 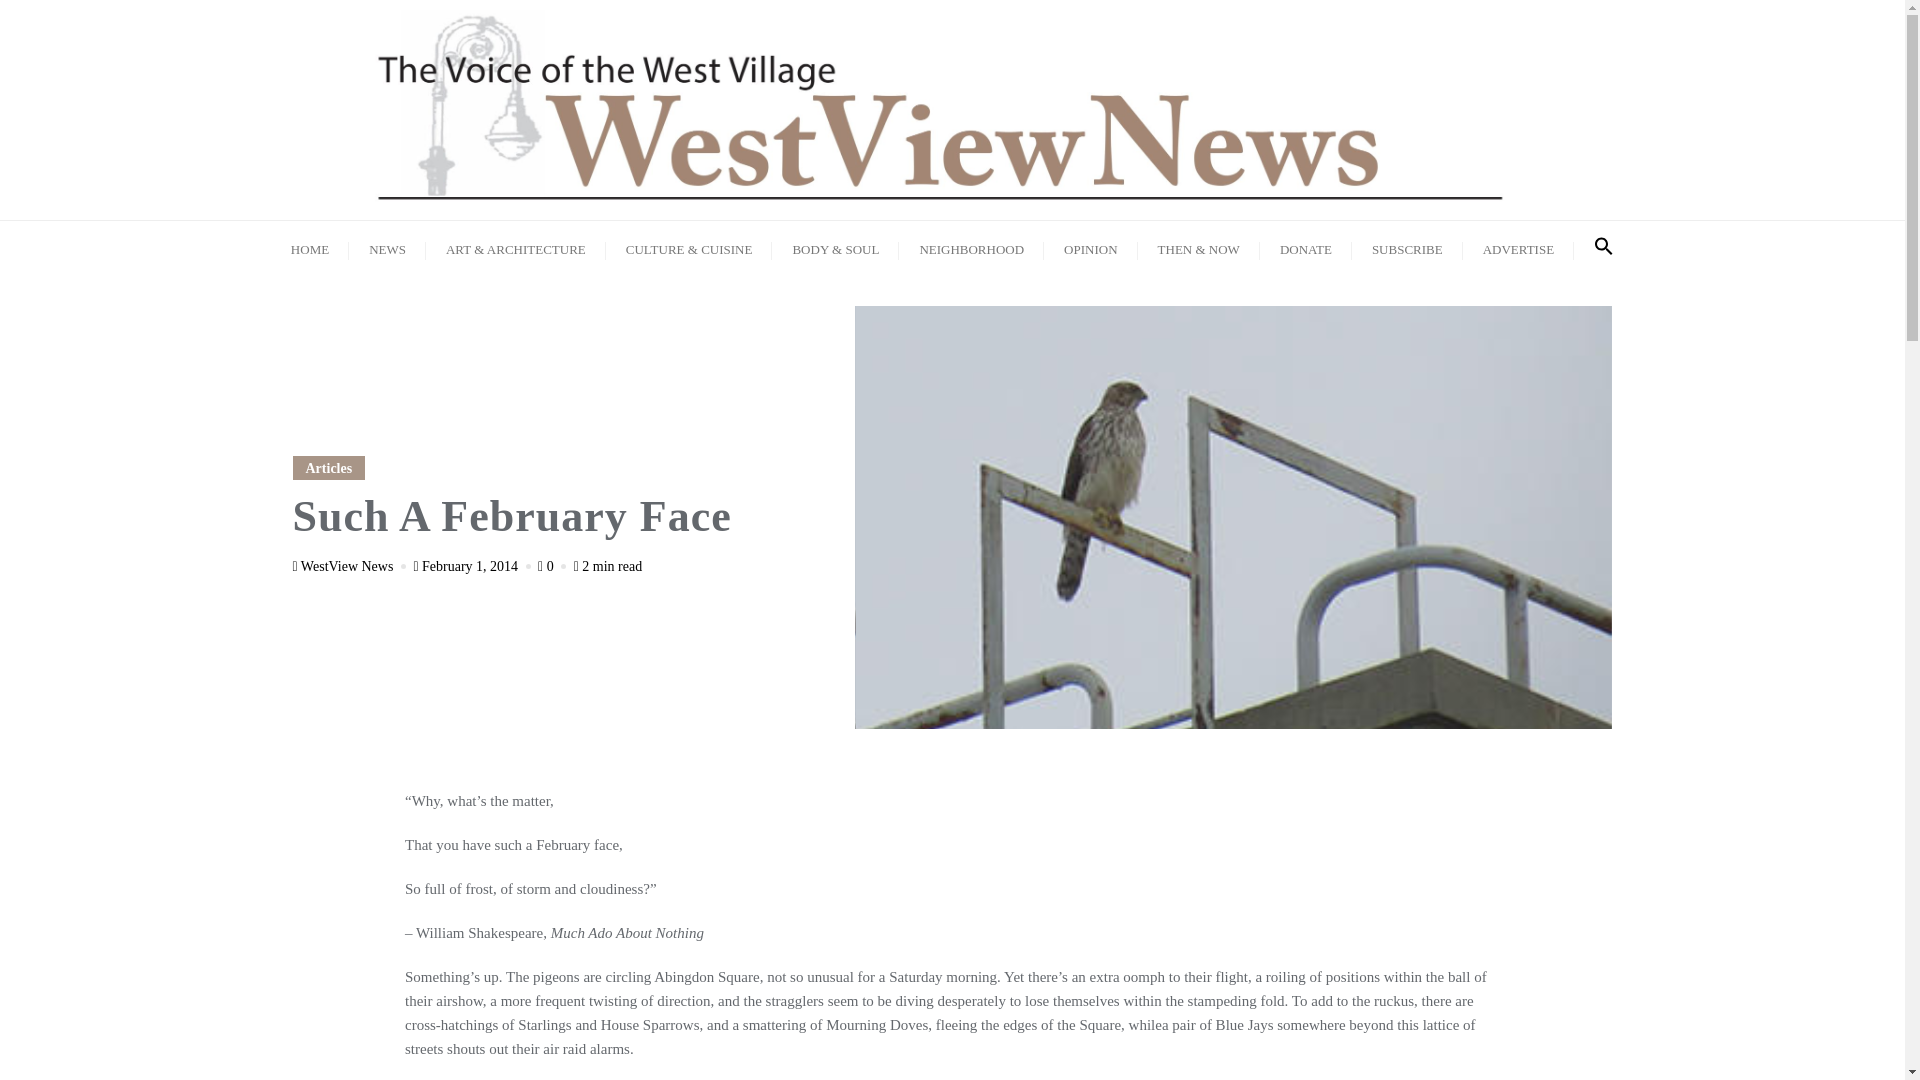 I want to click on February 1, 2014, so click(x=472, y=566).